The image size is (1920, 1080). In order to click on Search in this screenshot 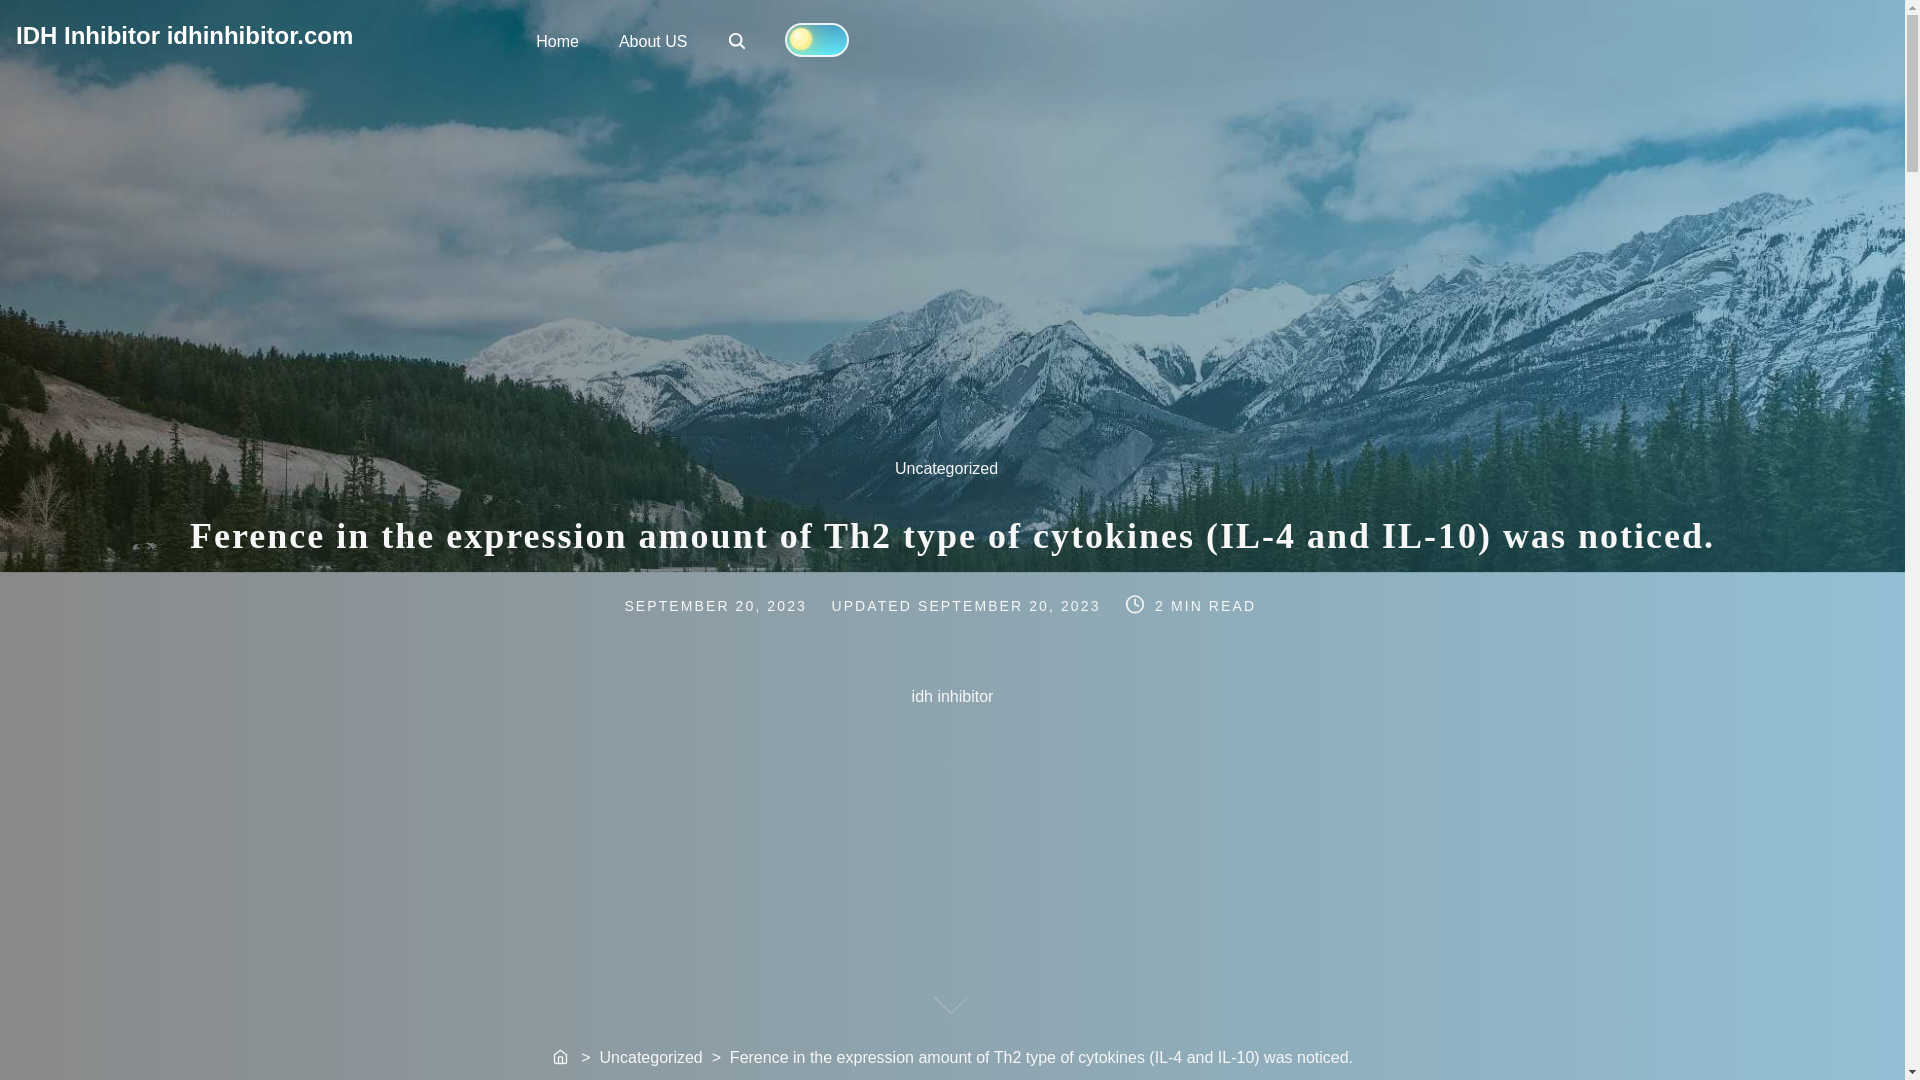, I will do `click(736, 40)`.